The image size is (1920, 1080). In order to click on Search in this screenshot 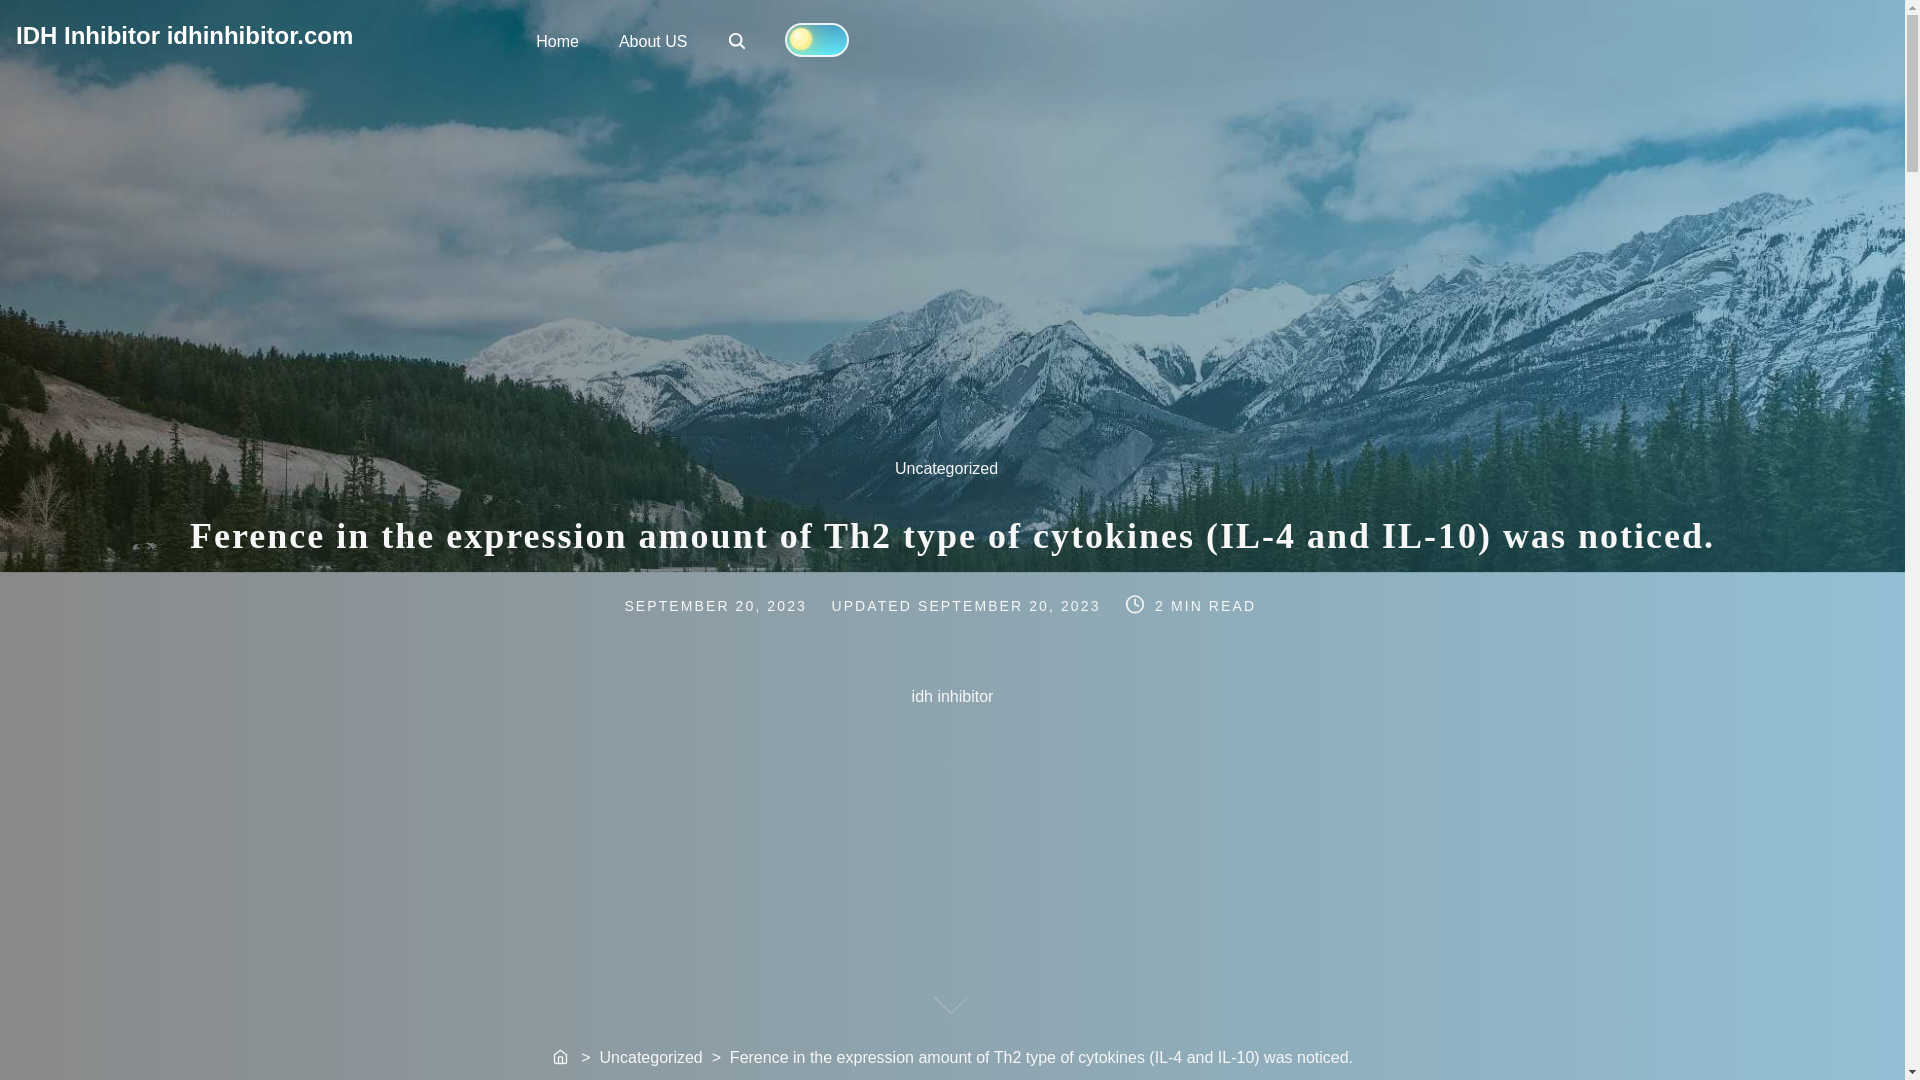, I will do `click(736, 40)`.